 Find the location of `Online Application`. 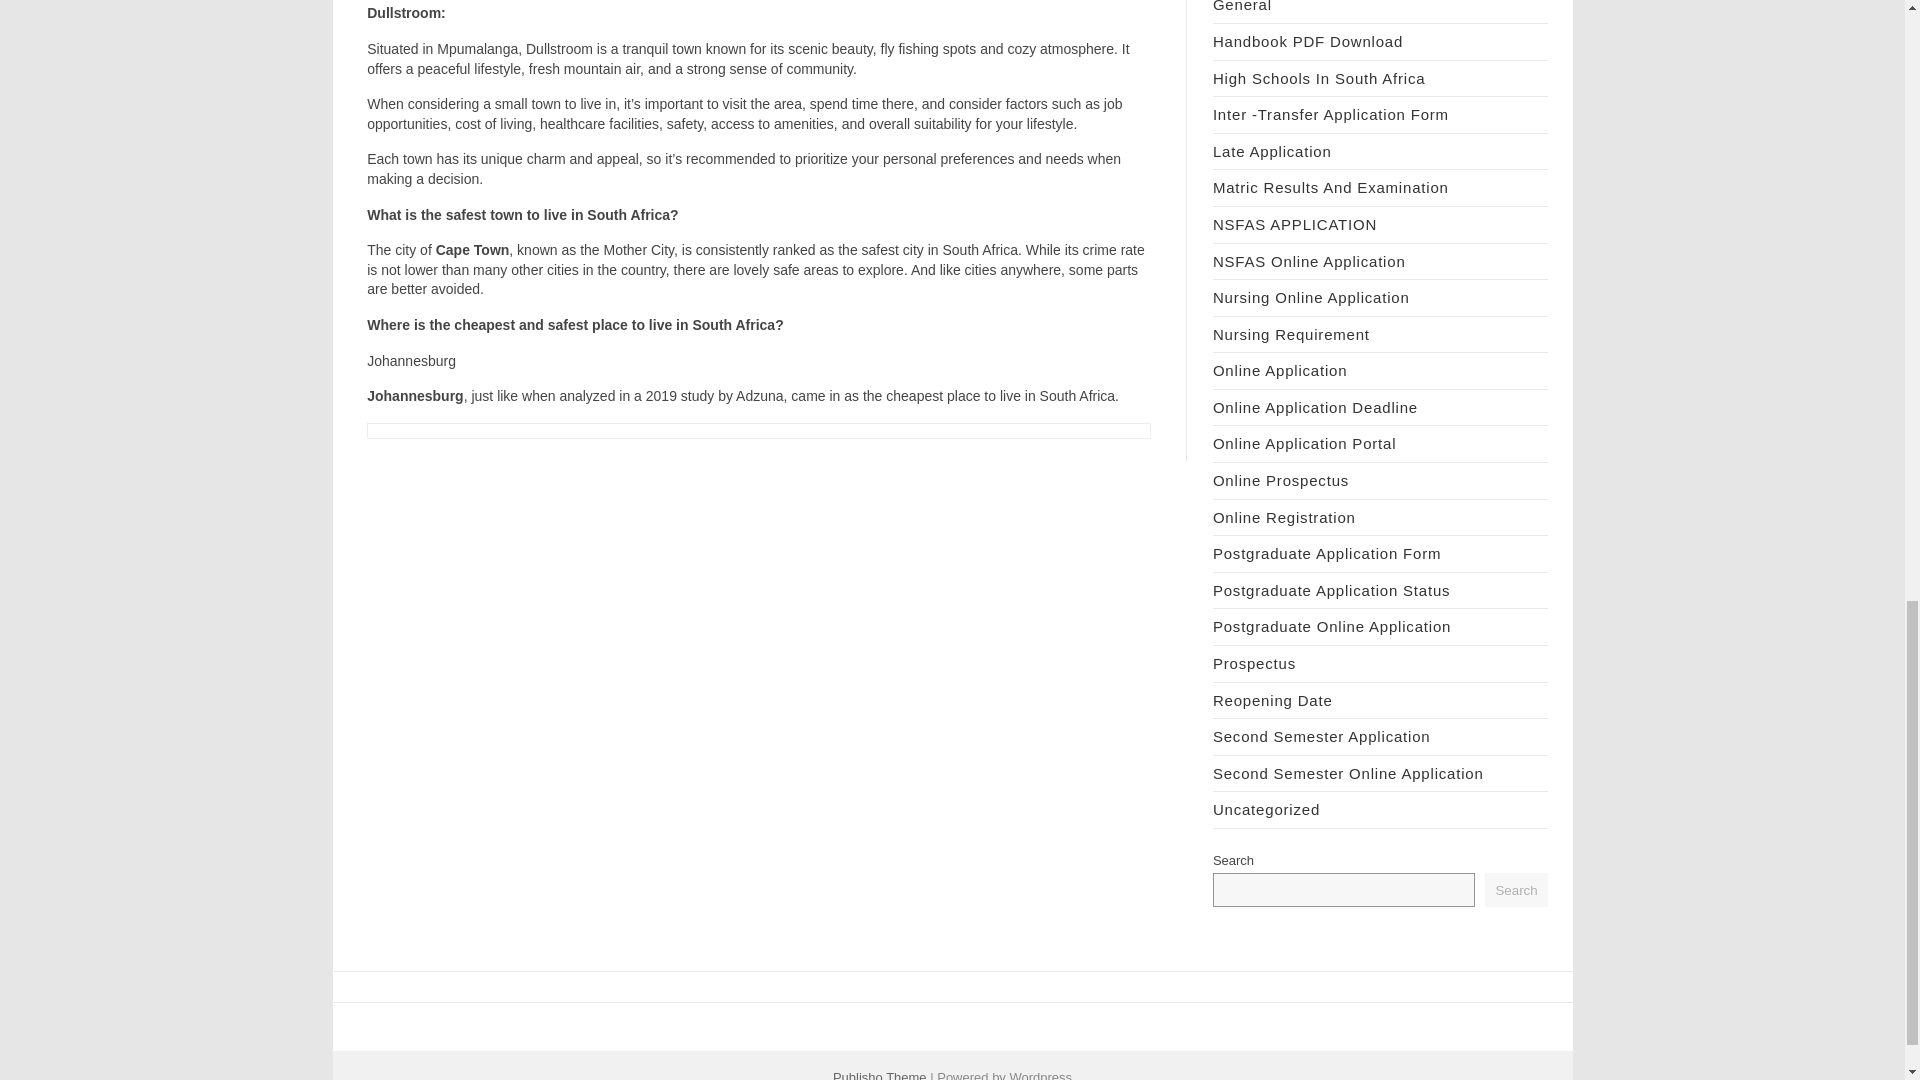

Online Application is located at coordinates (1280, 370).